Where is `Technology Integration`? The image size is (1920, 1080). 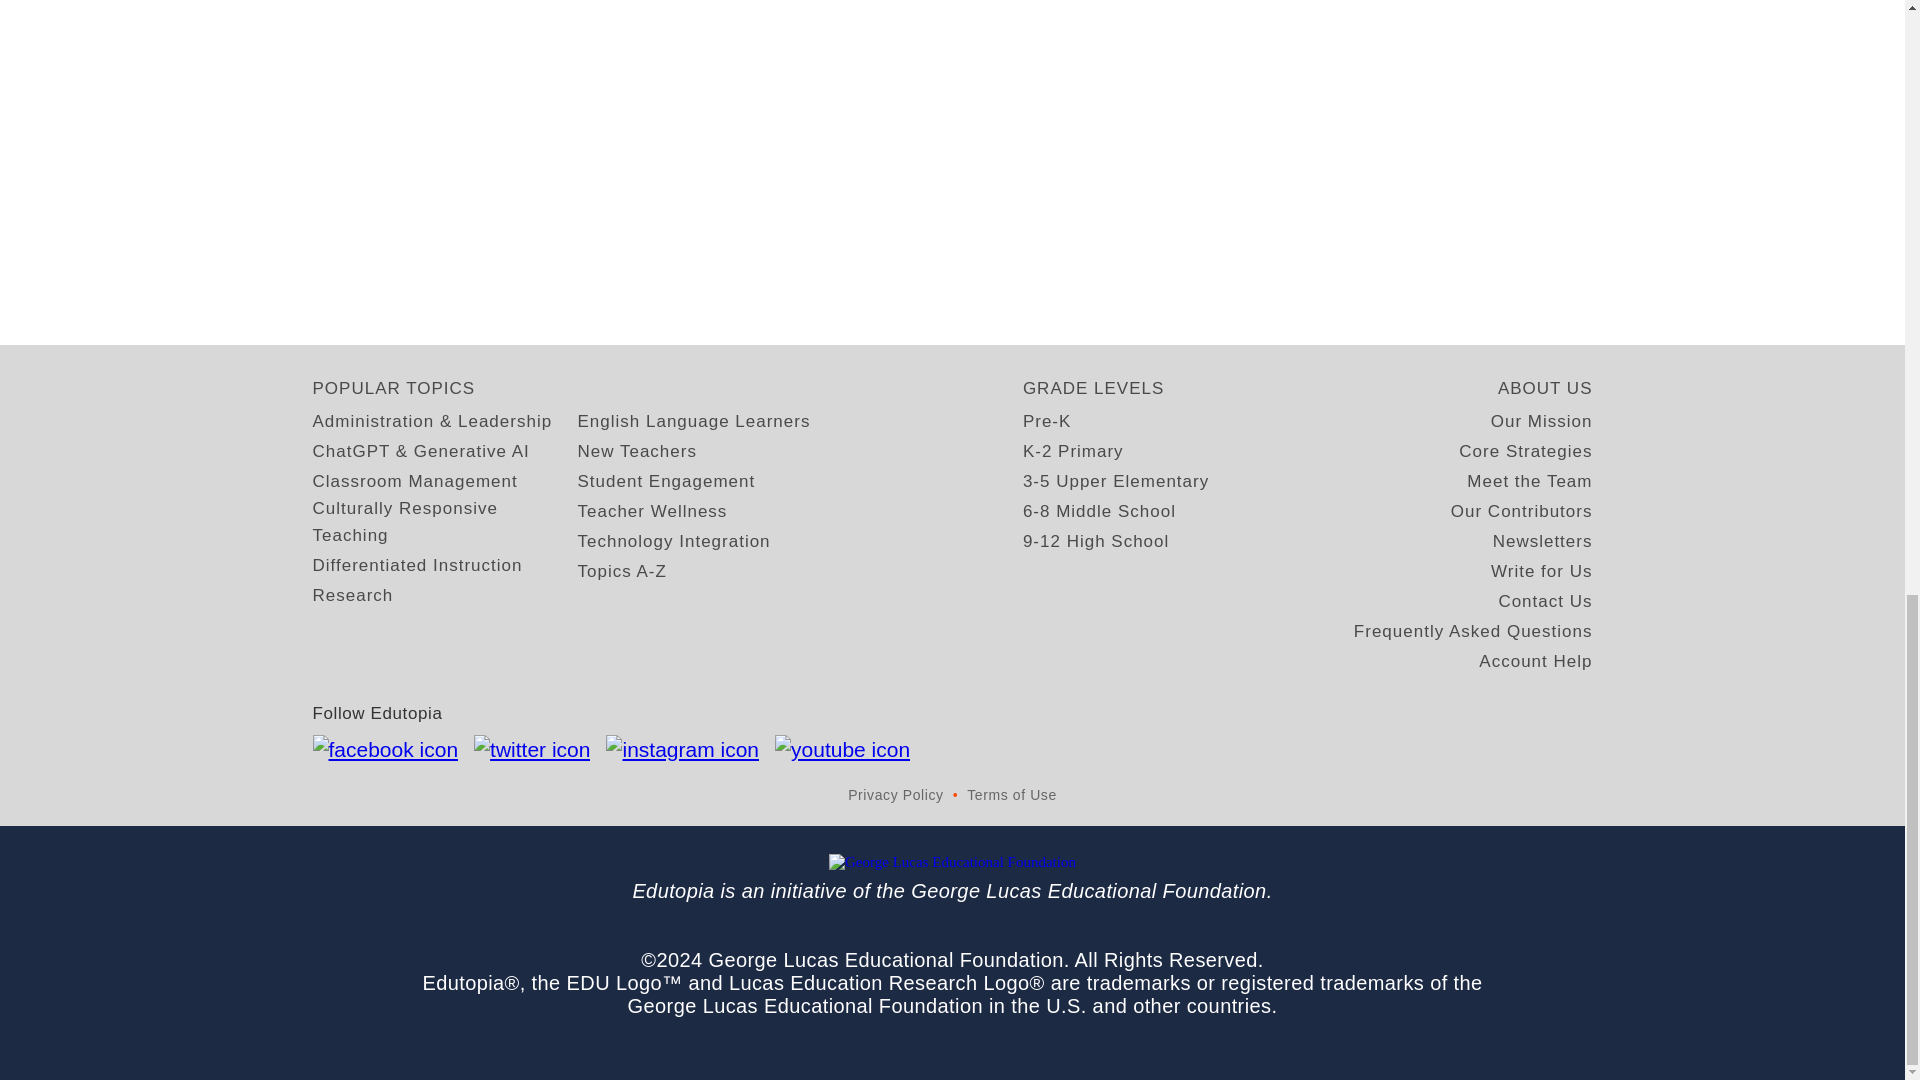 Technology Integration is located at coordinates (674, 542).